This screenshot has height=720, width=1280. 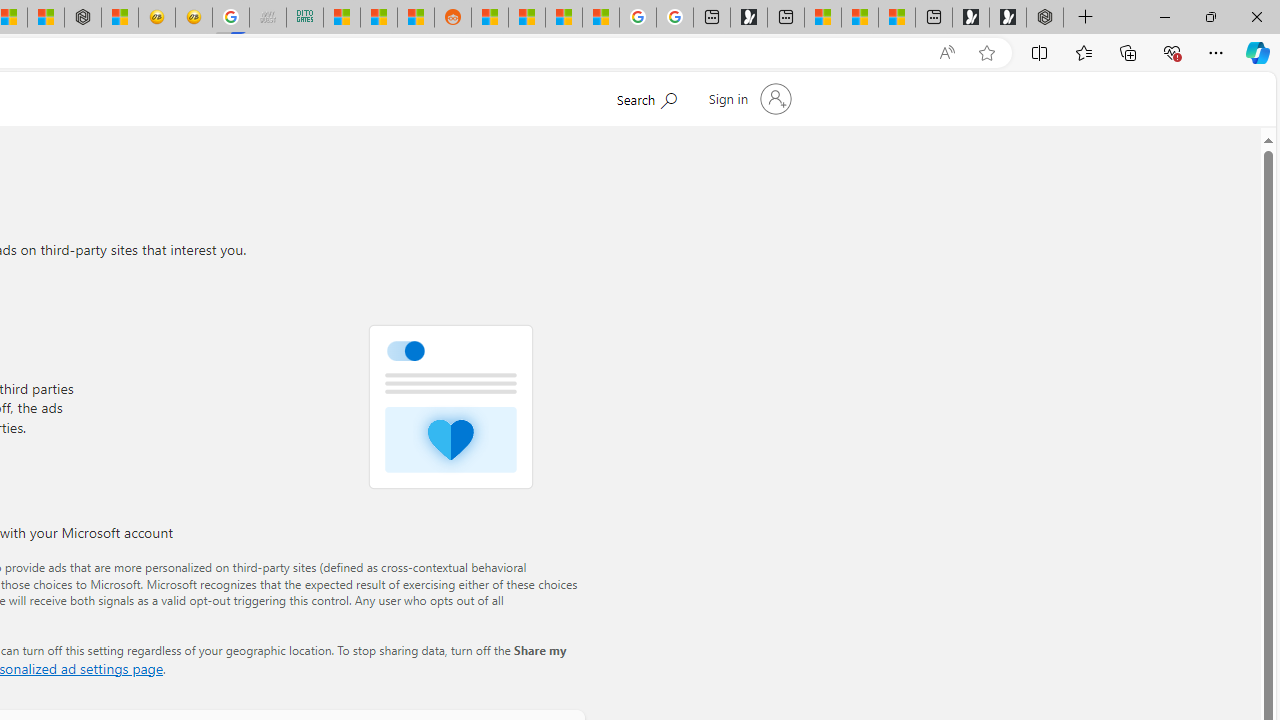 I want to click on These 3 Stocks Pay You More Than 5% to Own Them, so click(x=897, y=18).